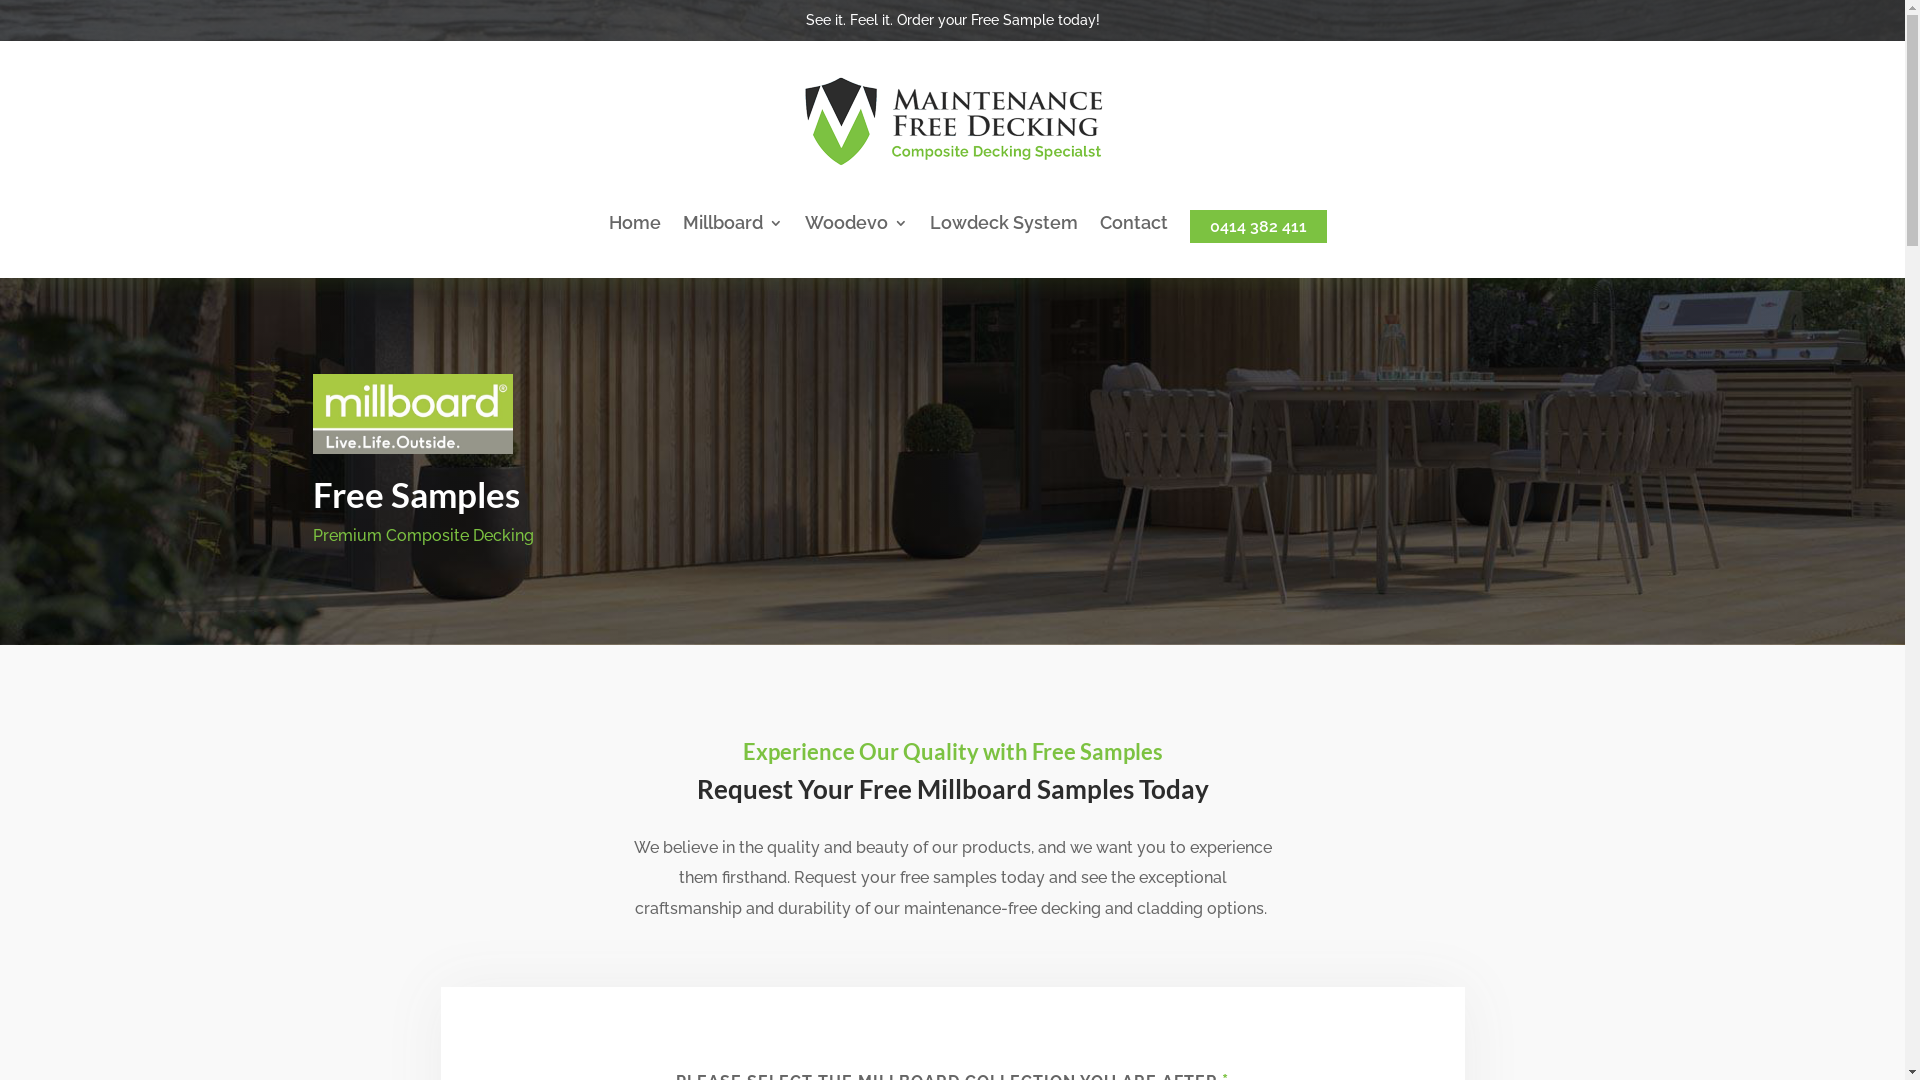 This screenshot has width=1920, height=1080. I want to click on Millboard-Logo, so click(412, 414).